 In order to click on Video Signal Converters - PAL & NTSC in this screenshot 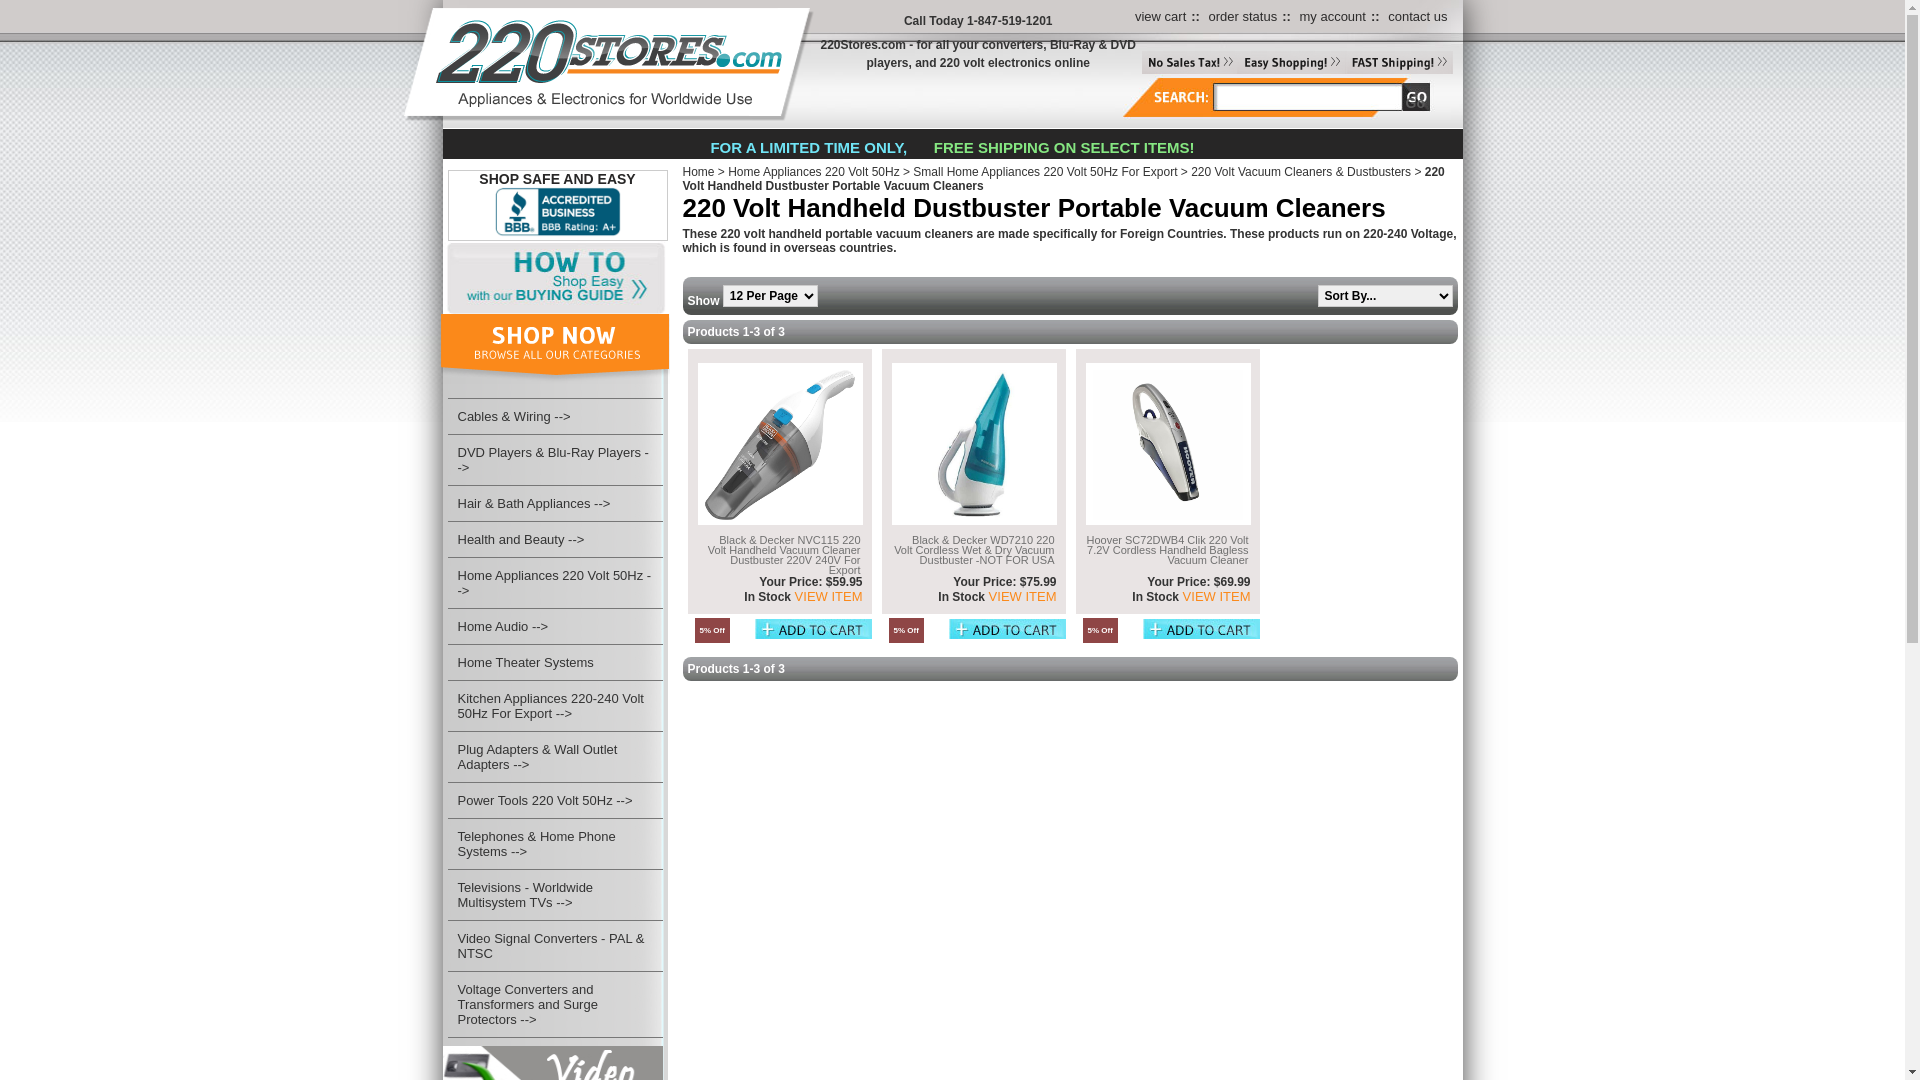, I will do `click(552, 946)`.